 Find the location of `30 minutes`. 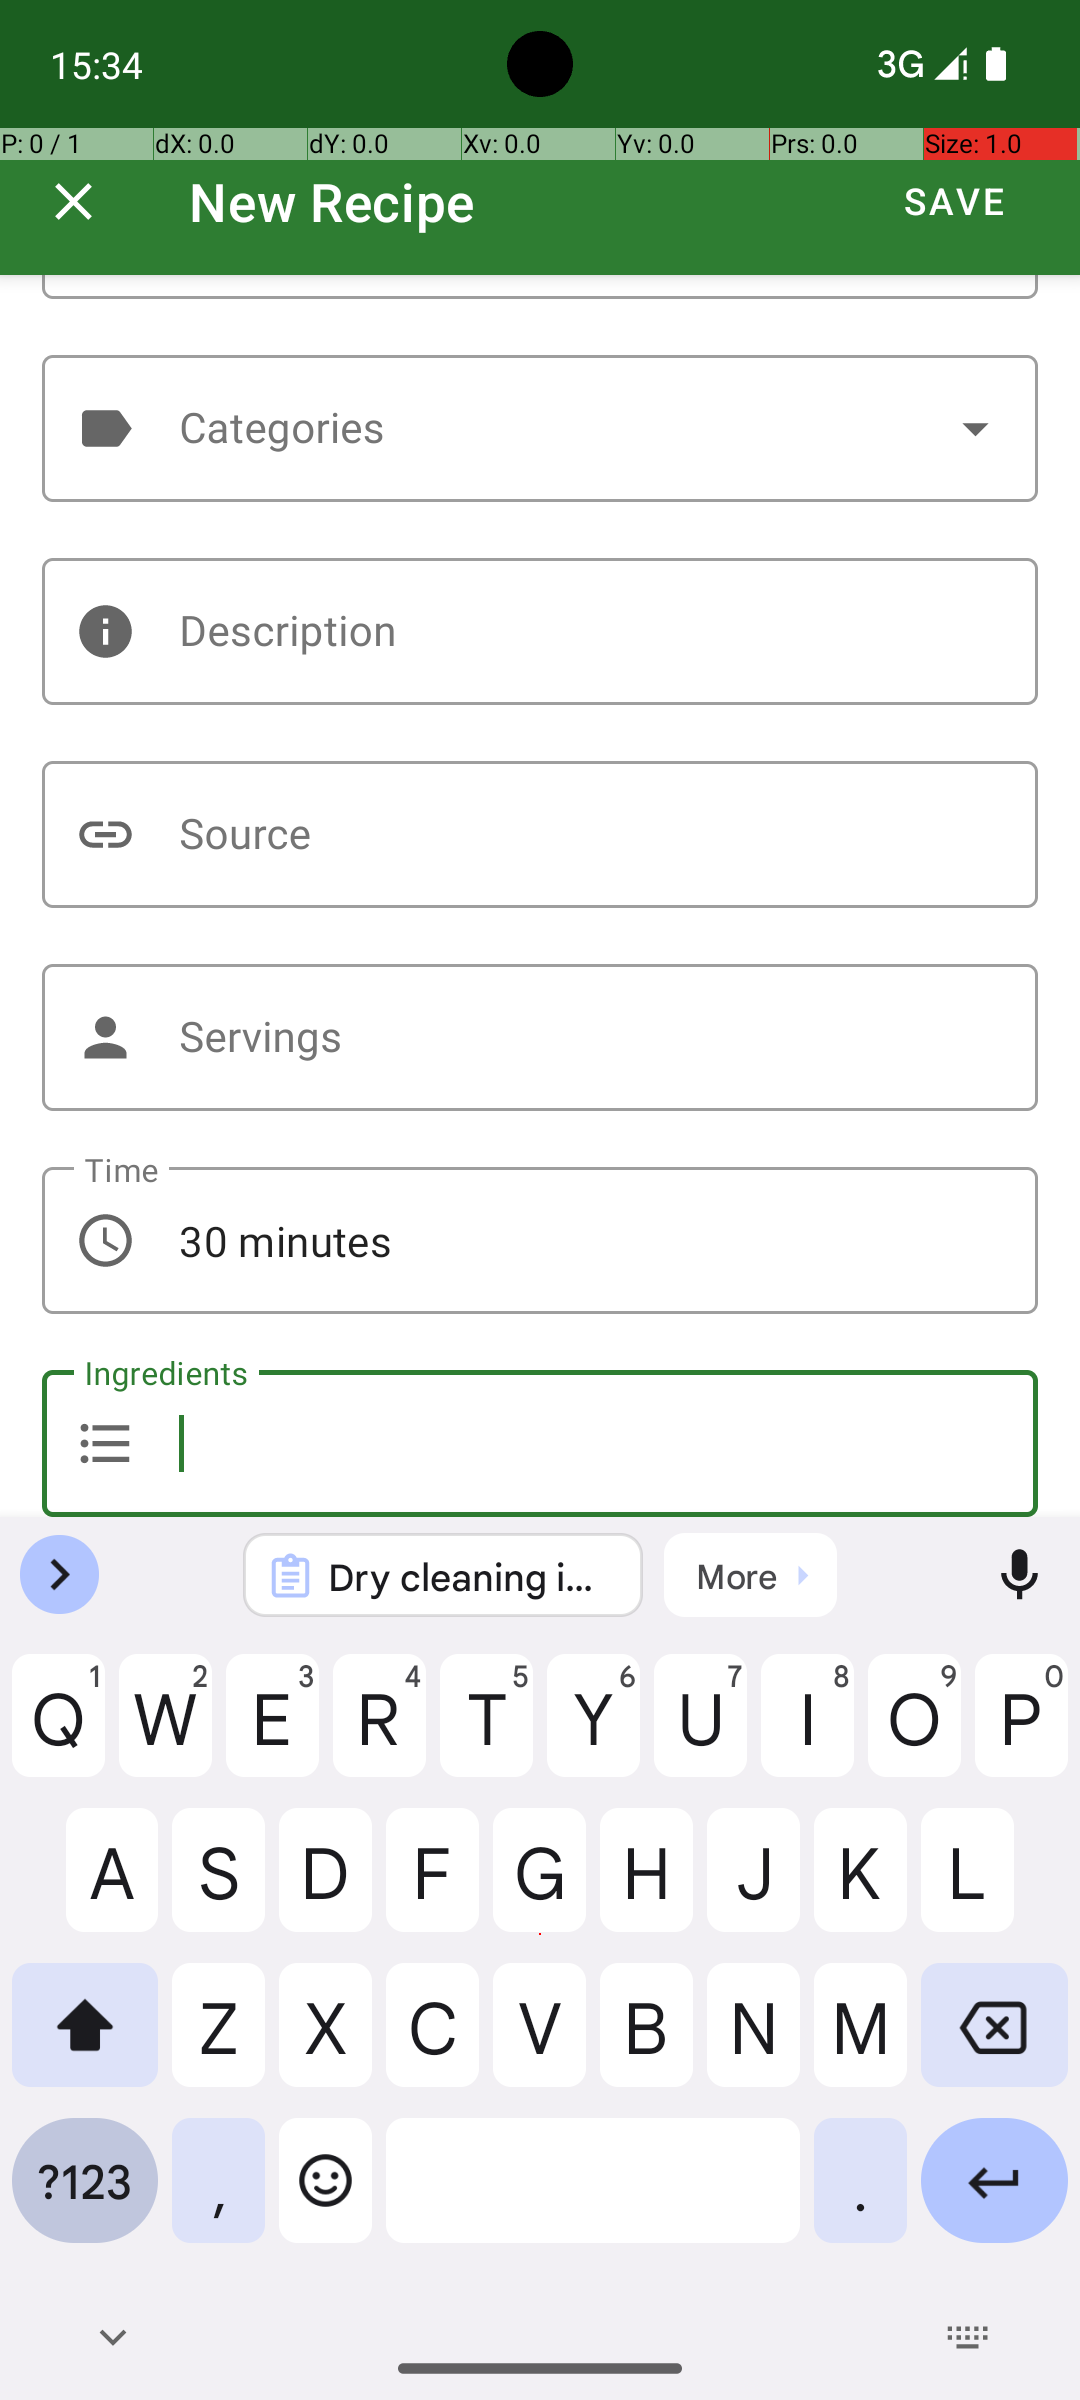

30 minutes is located at coordinates (540, 1240).